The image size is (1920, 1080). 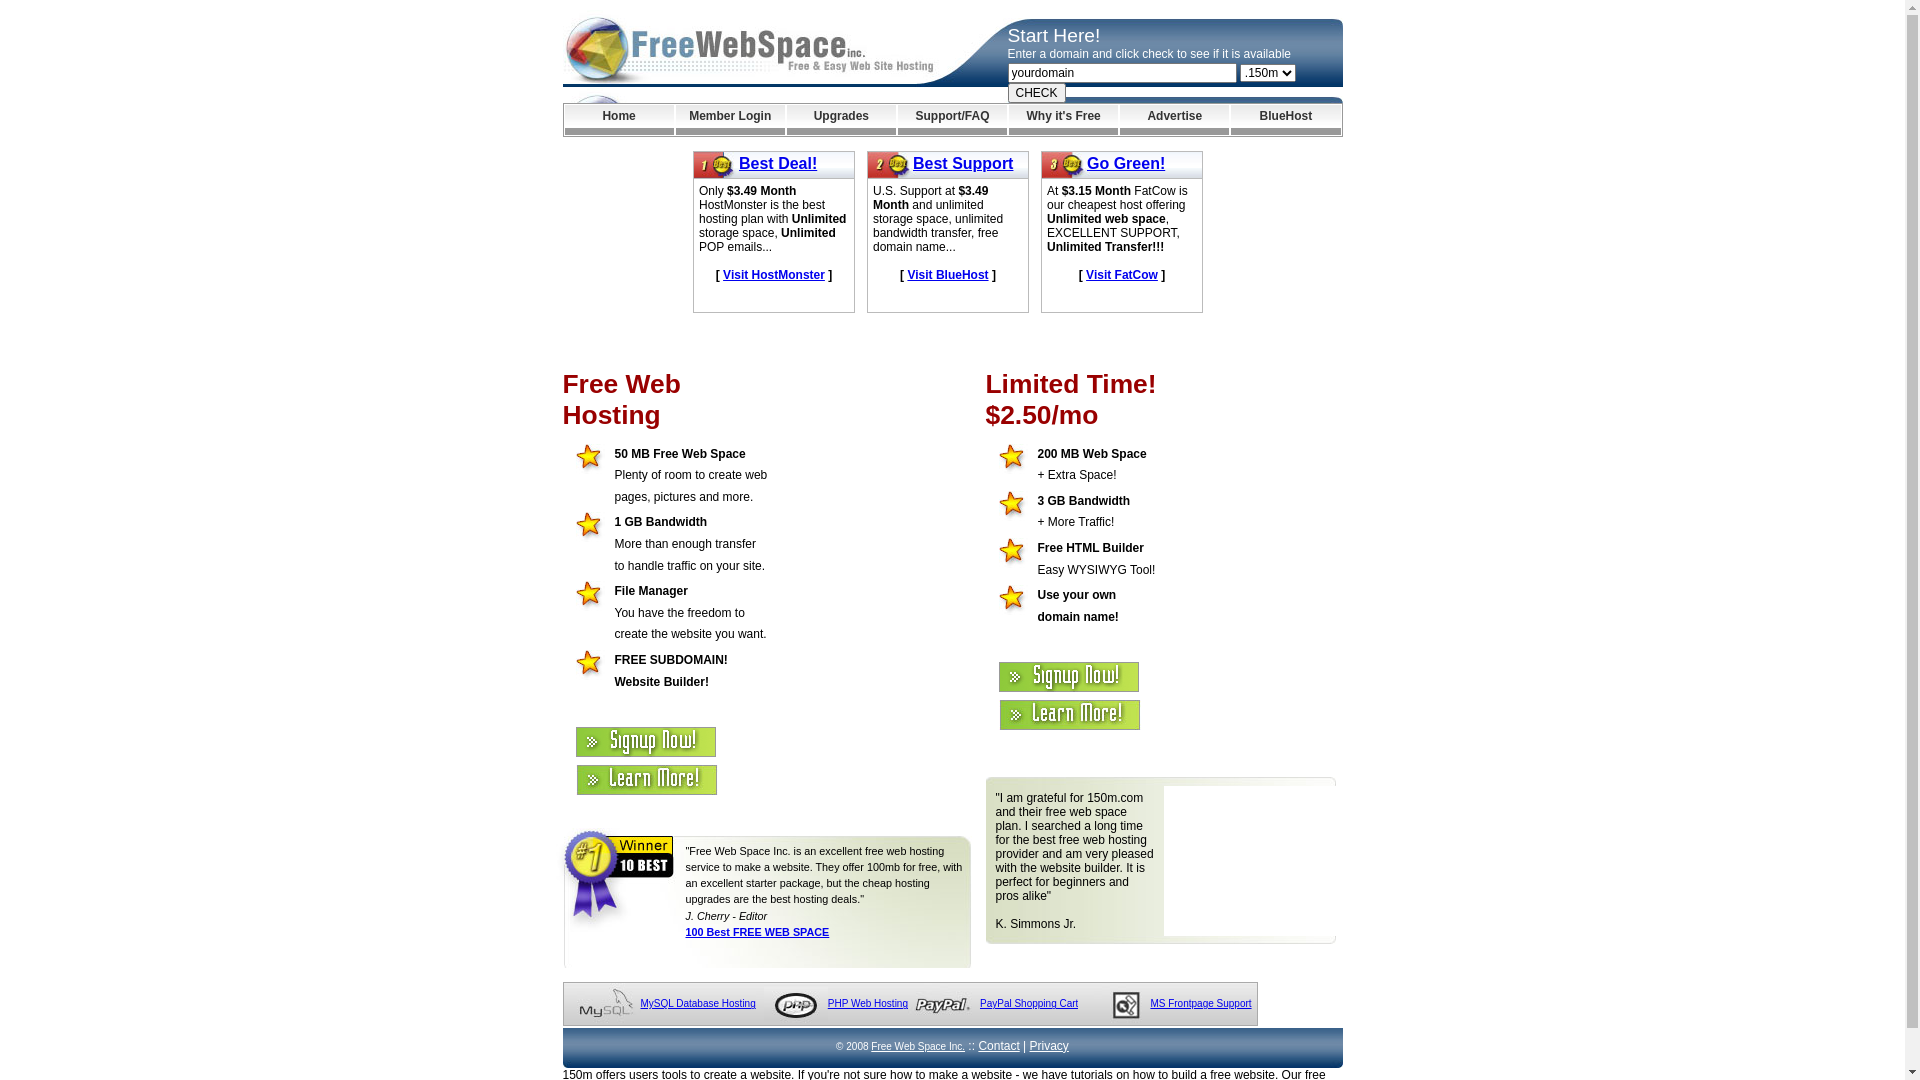 What do you see at coordinates (998, 1046) in the screenshot?
I see `Contact` at bounding box center [998, 1046].